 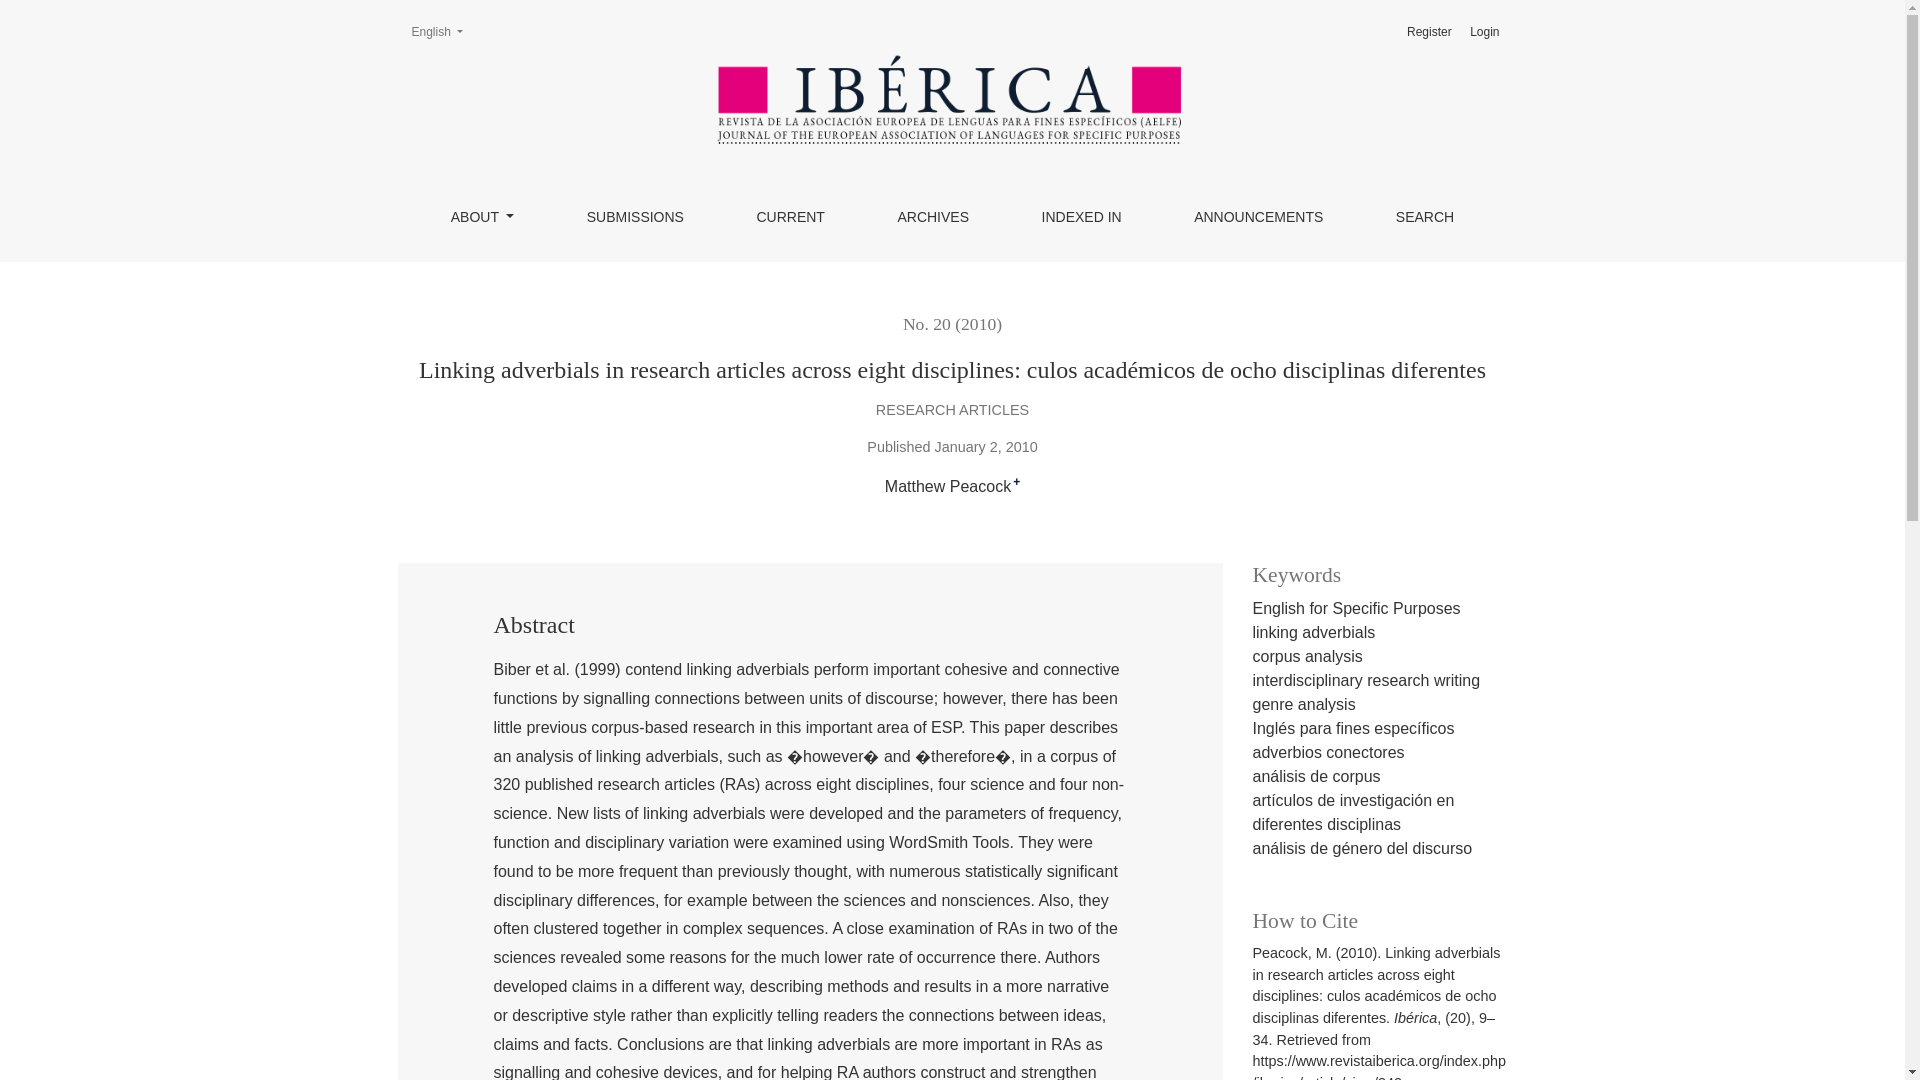 I want to click on Login, so click(x=1484, y=32).